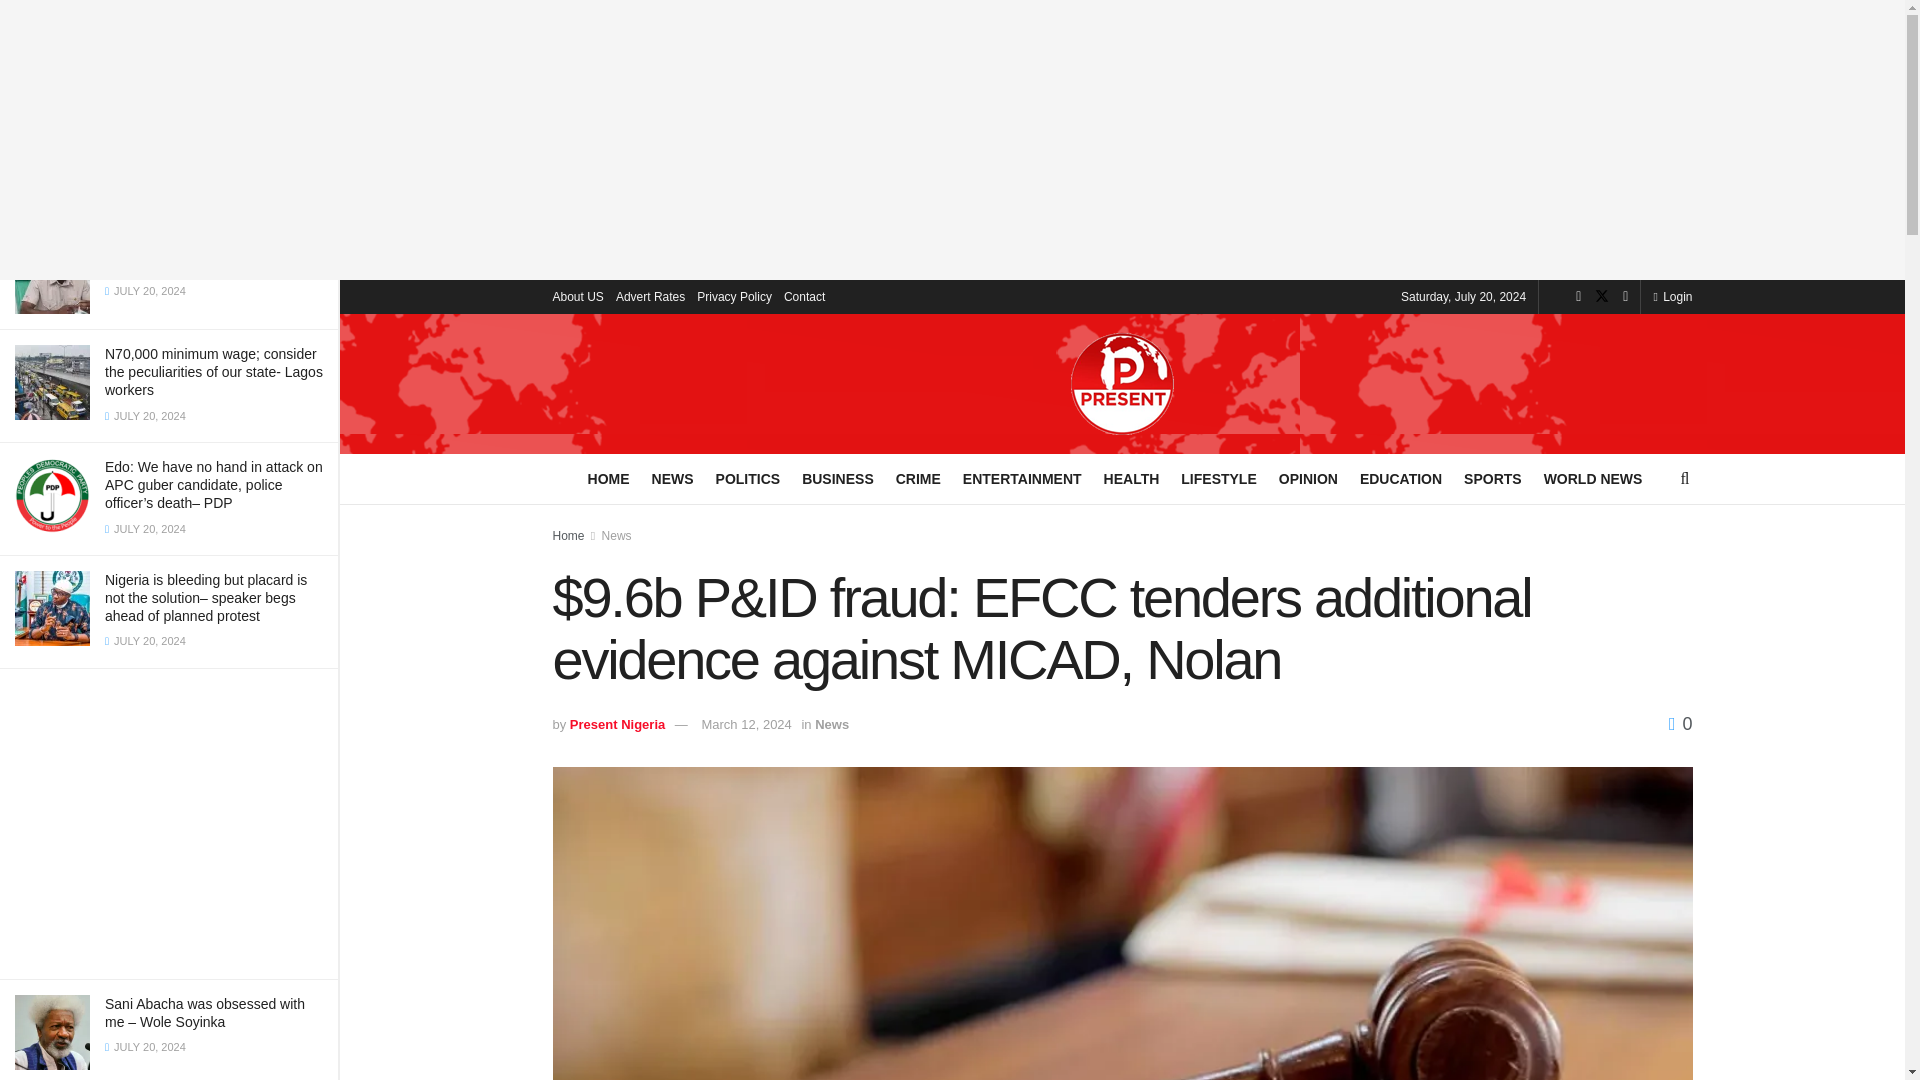 Image resolution: width=1920 pixels, height=1080 pixels. What do you see at coordinates (1022, 478) in the screenshot?
I see `ENTERTAINMENT` at bounding box center [1022, 478].